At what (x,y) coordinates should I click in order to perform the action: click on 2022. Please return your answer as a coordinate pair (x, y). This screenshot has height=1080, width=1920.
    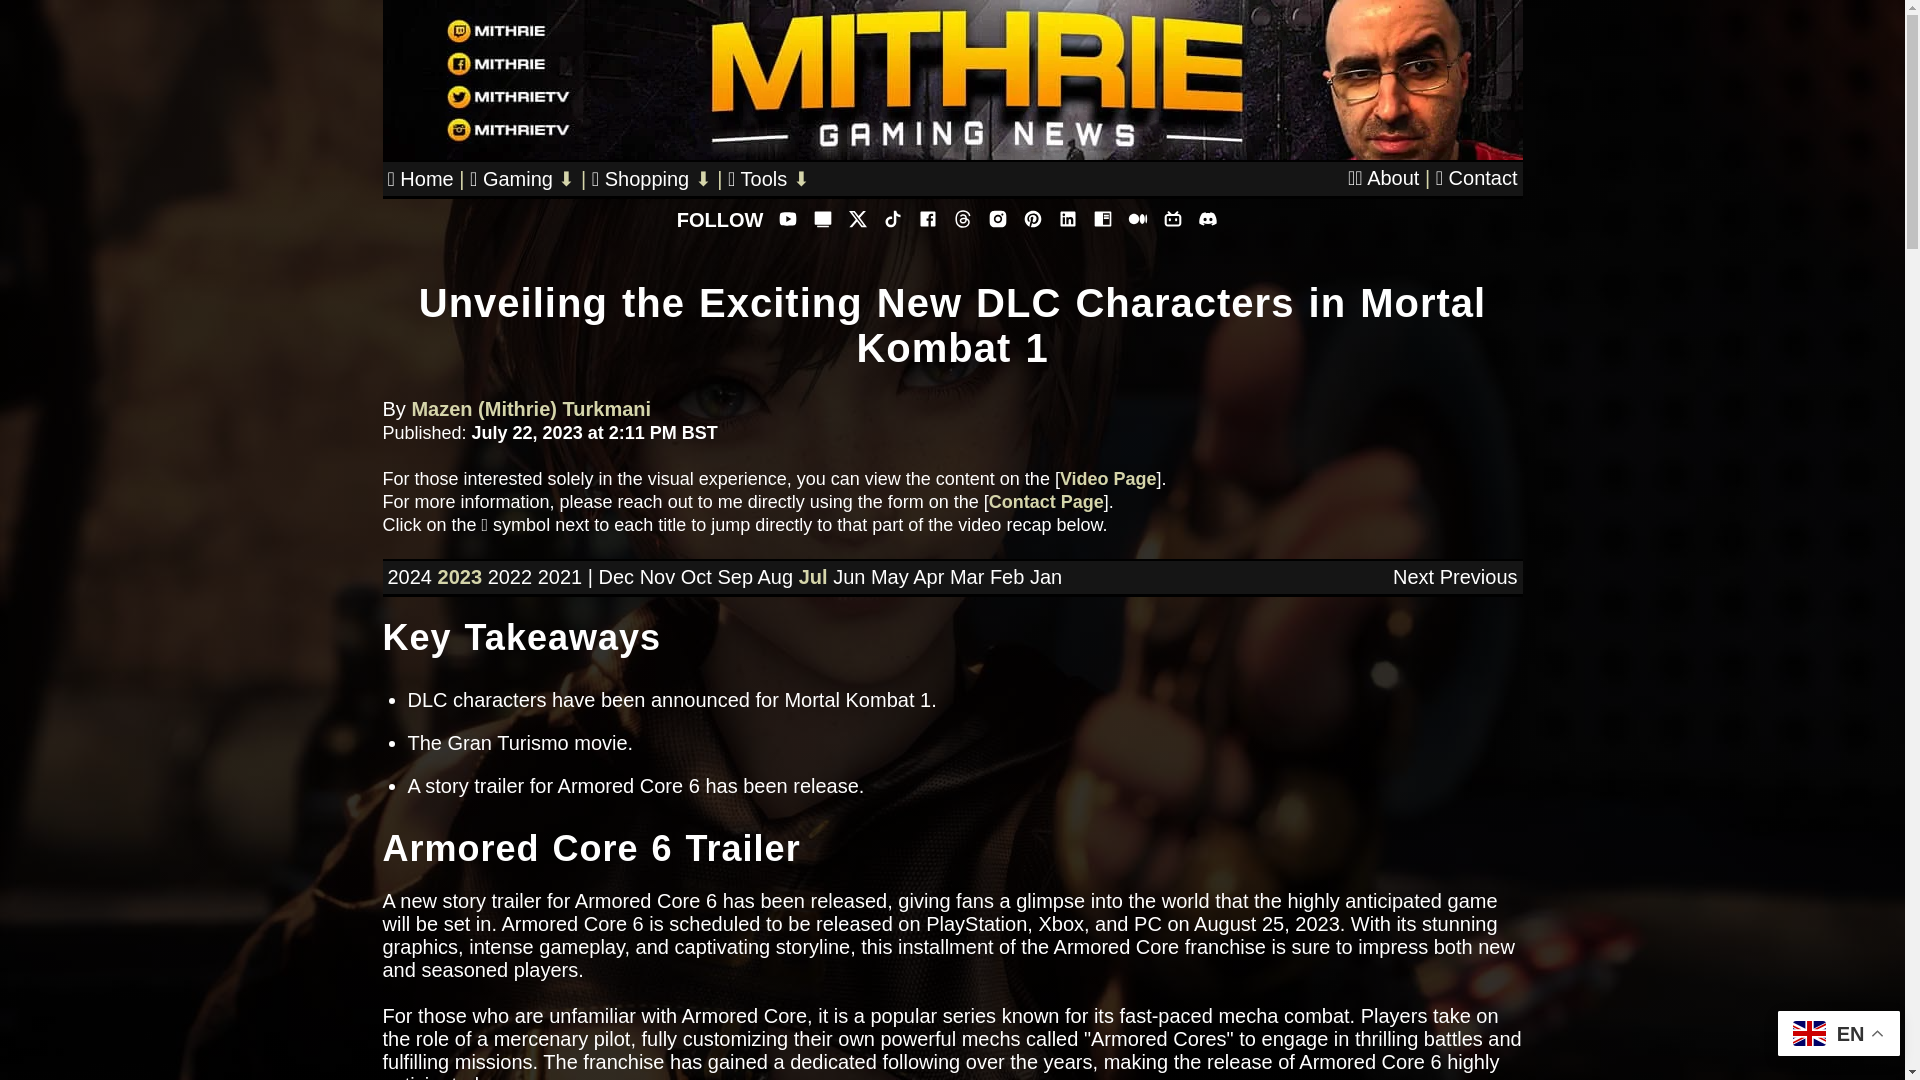
    Looking at the image, I should click on (510, 576).